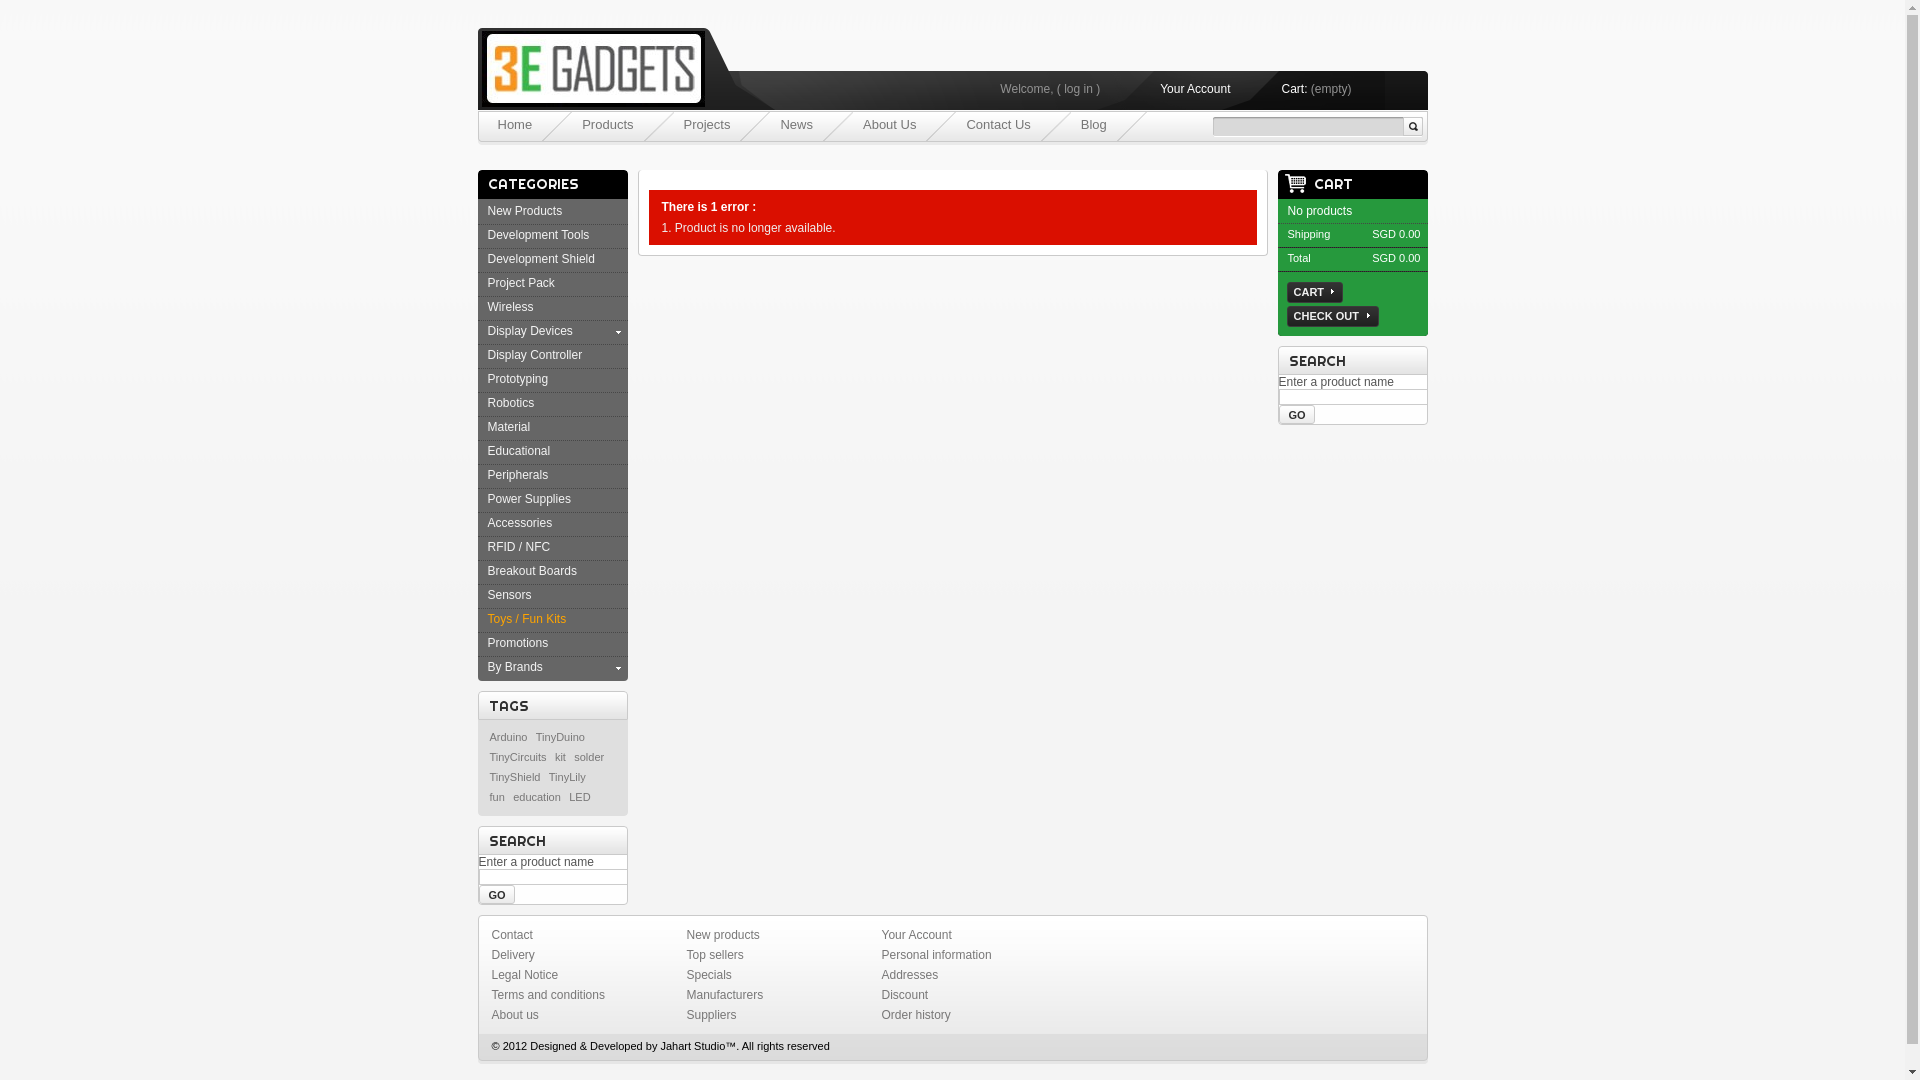 The height and width of the screenshot is (1080, 1920). What do you see at coordinates (1332, 316) in the screenshot?
I see `CHECK OUT` at bounding box center [1332, 316].